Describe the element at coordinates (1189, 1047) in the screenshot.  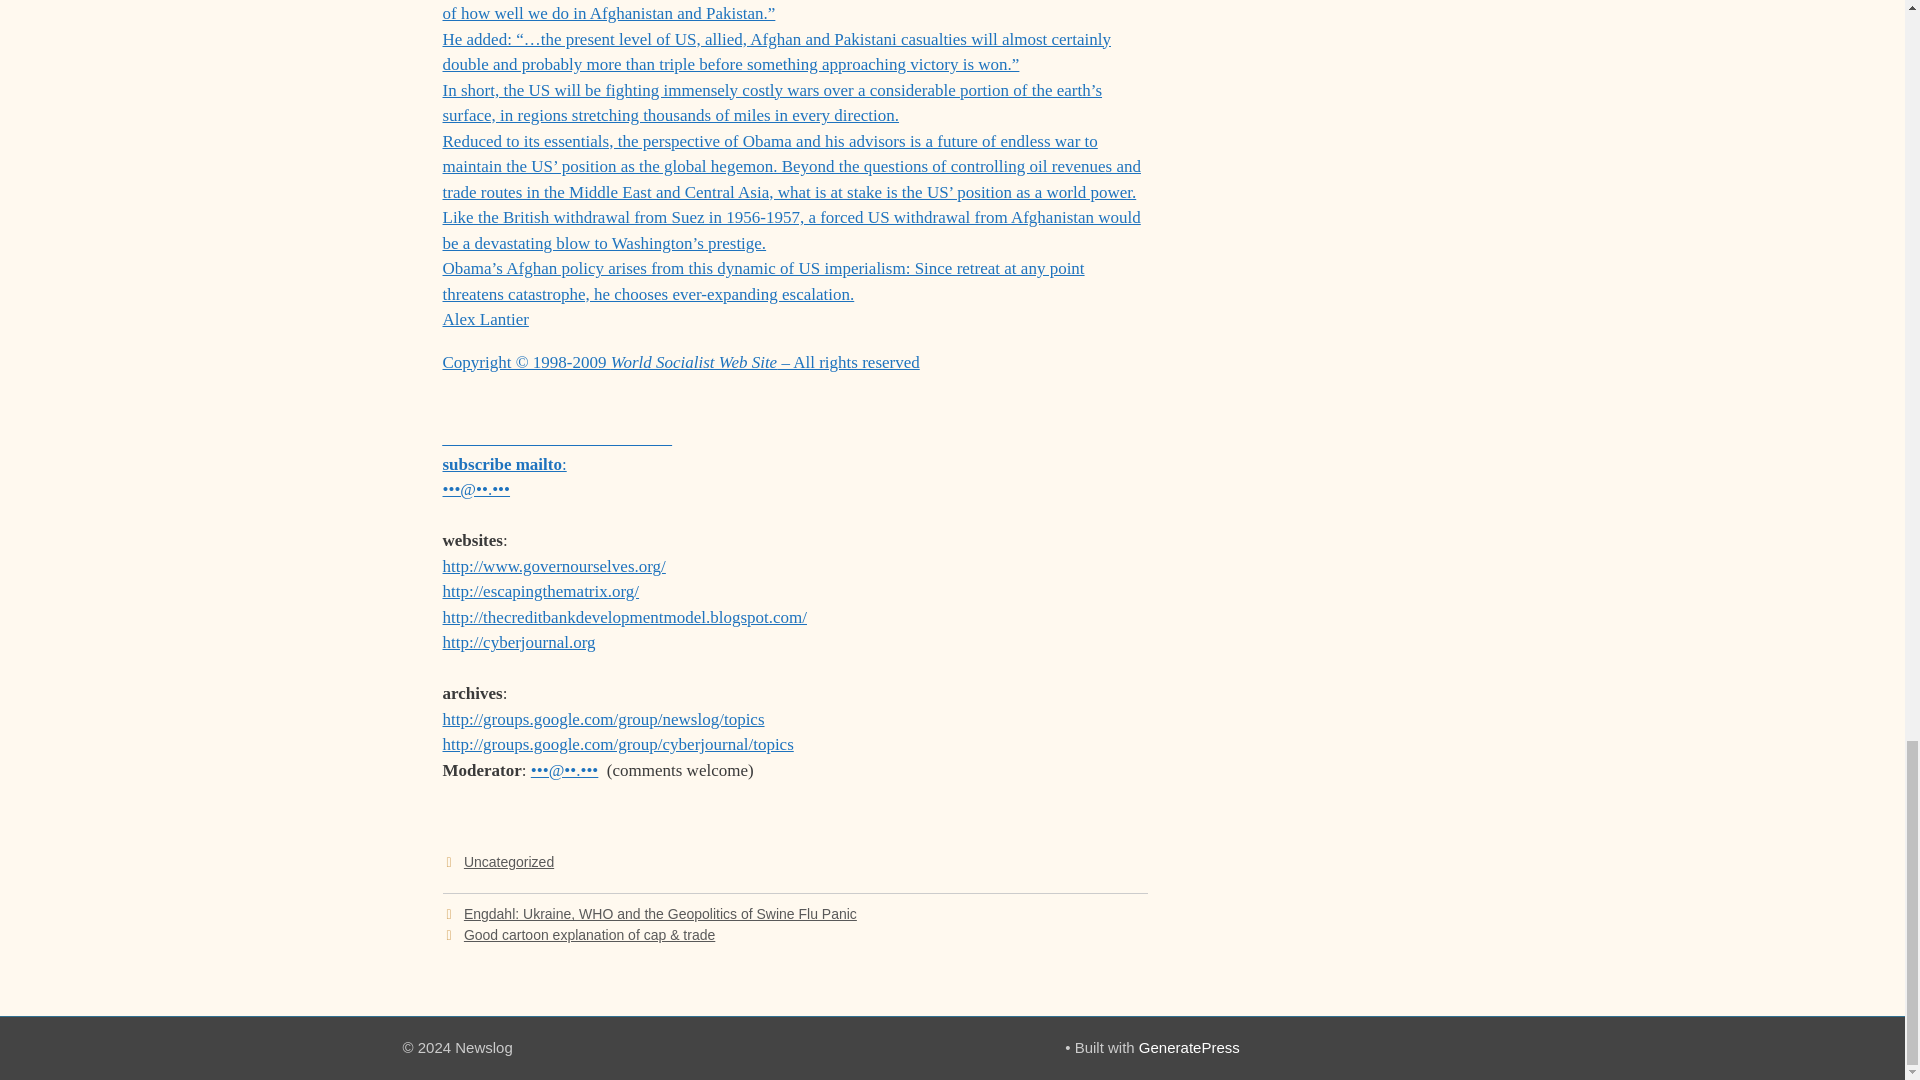
I see `GeneratePress` at that location.